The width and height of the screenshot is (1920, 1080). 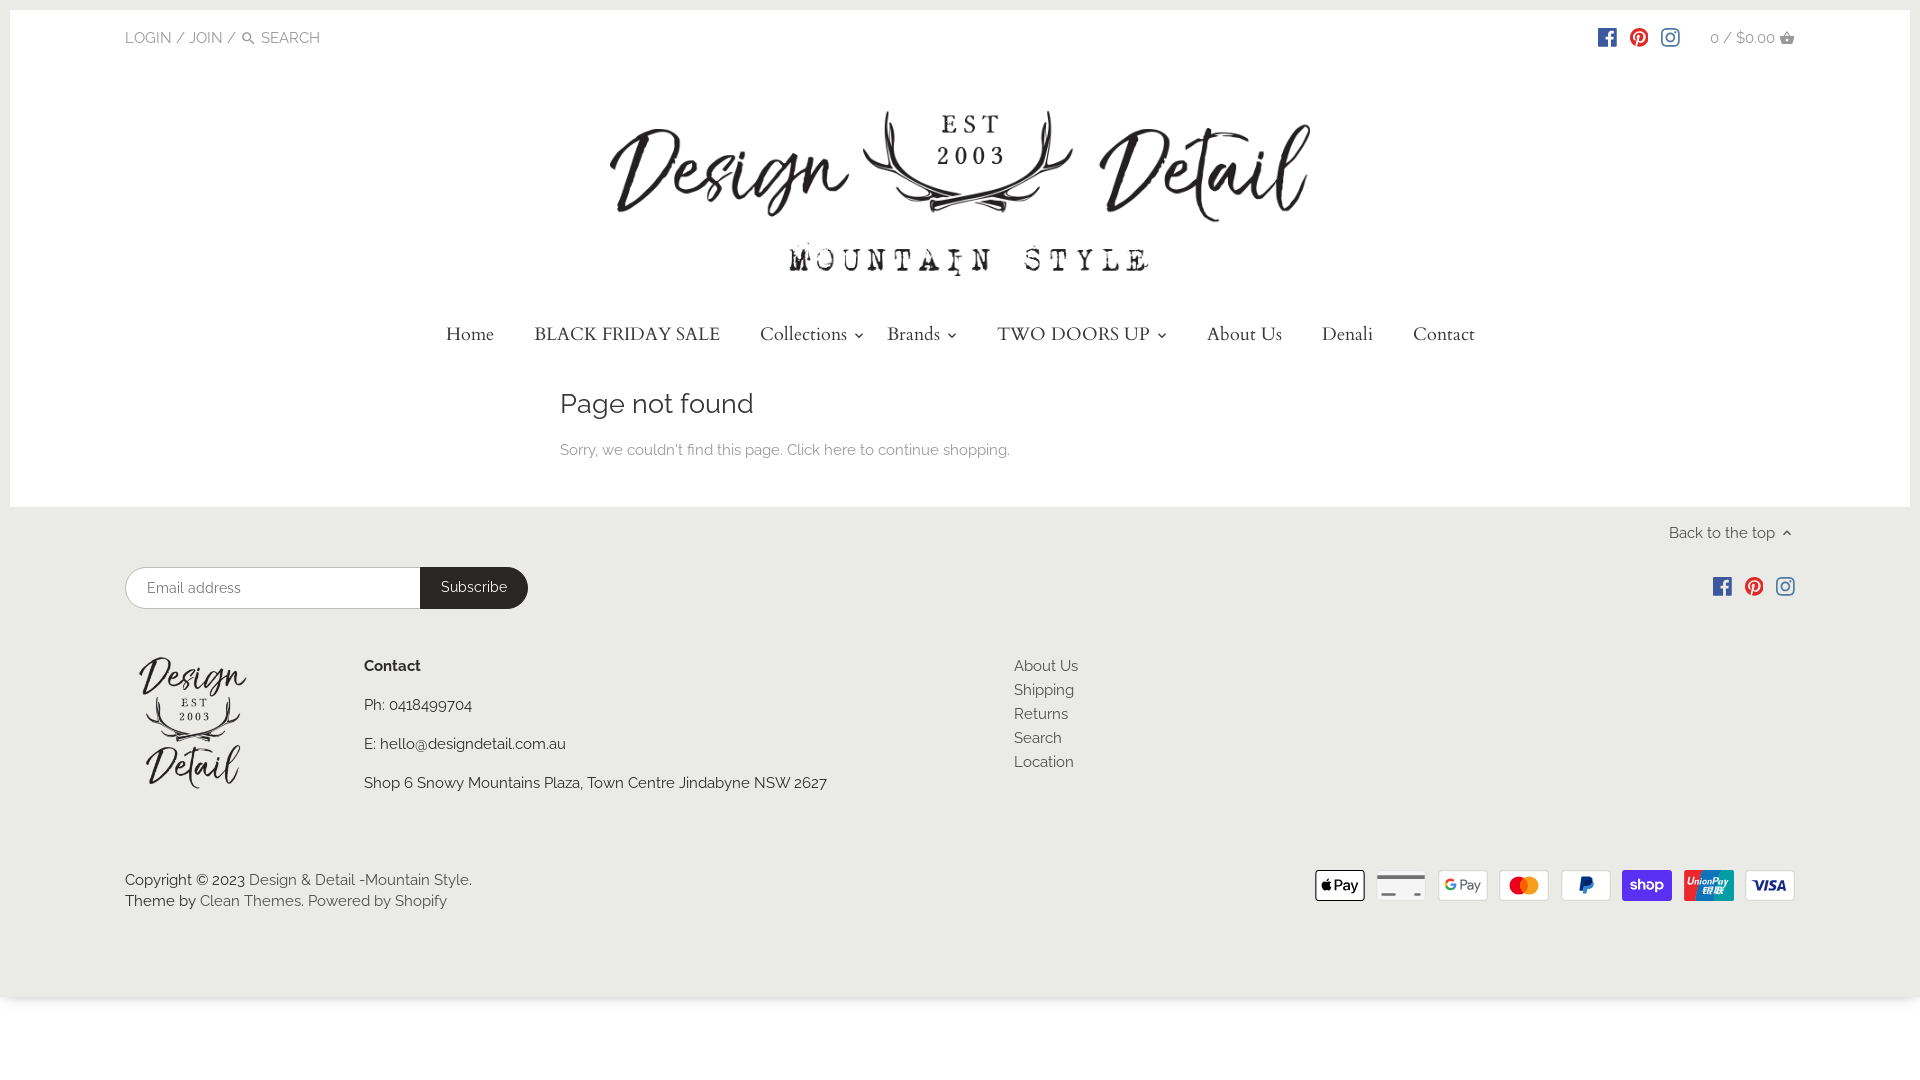 What do you see at coordinates (1040, 714) in the screenshot?
I see `Returns` at bounding box center [1040, 714].